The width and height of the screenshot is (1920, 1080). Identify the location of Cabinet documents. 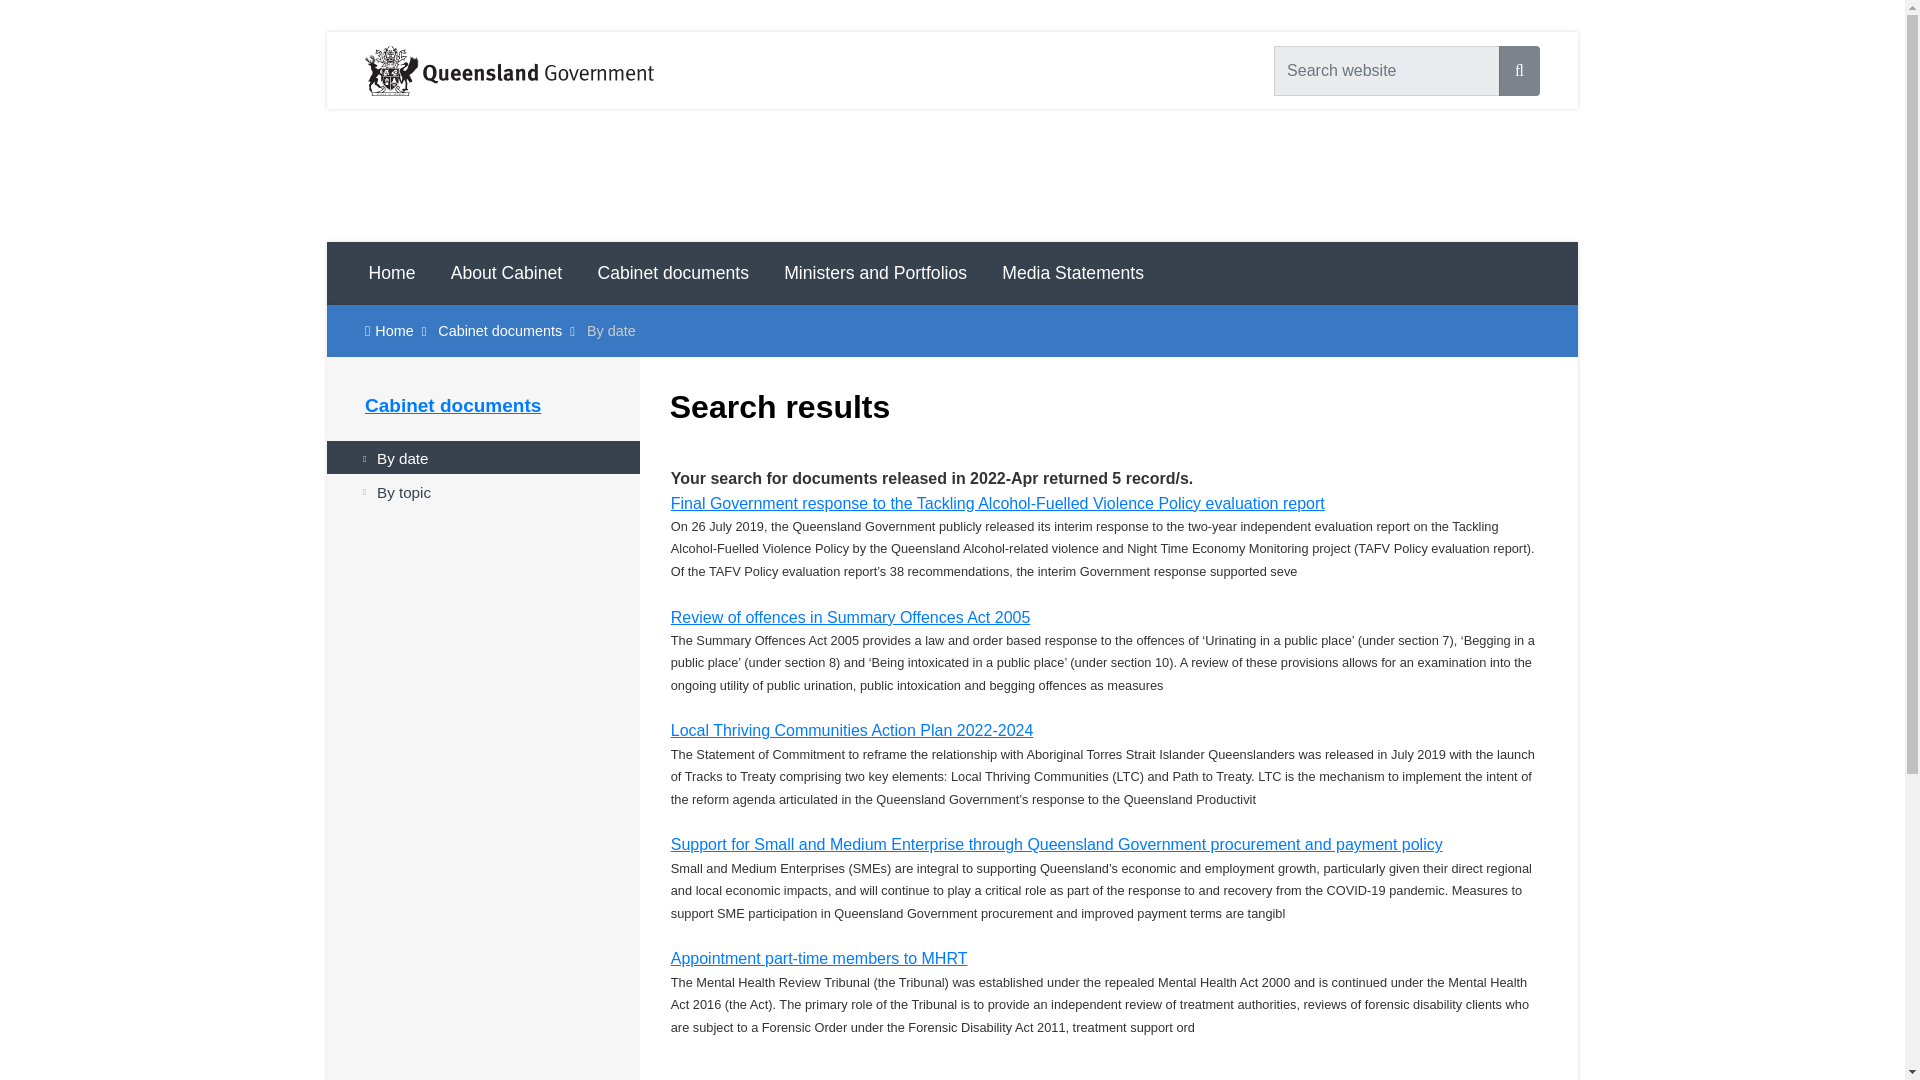
(452, 405).